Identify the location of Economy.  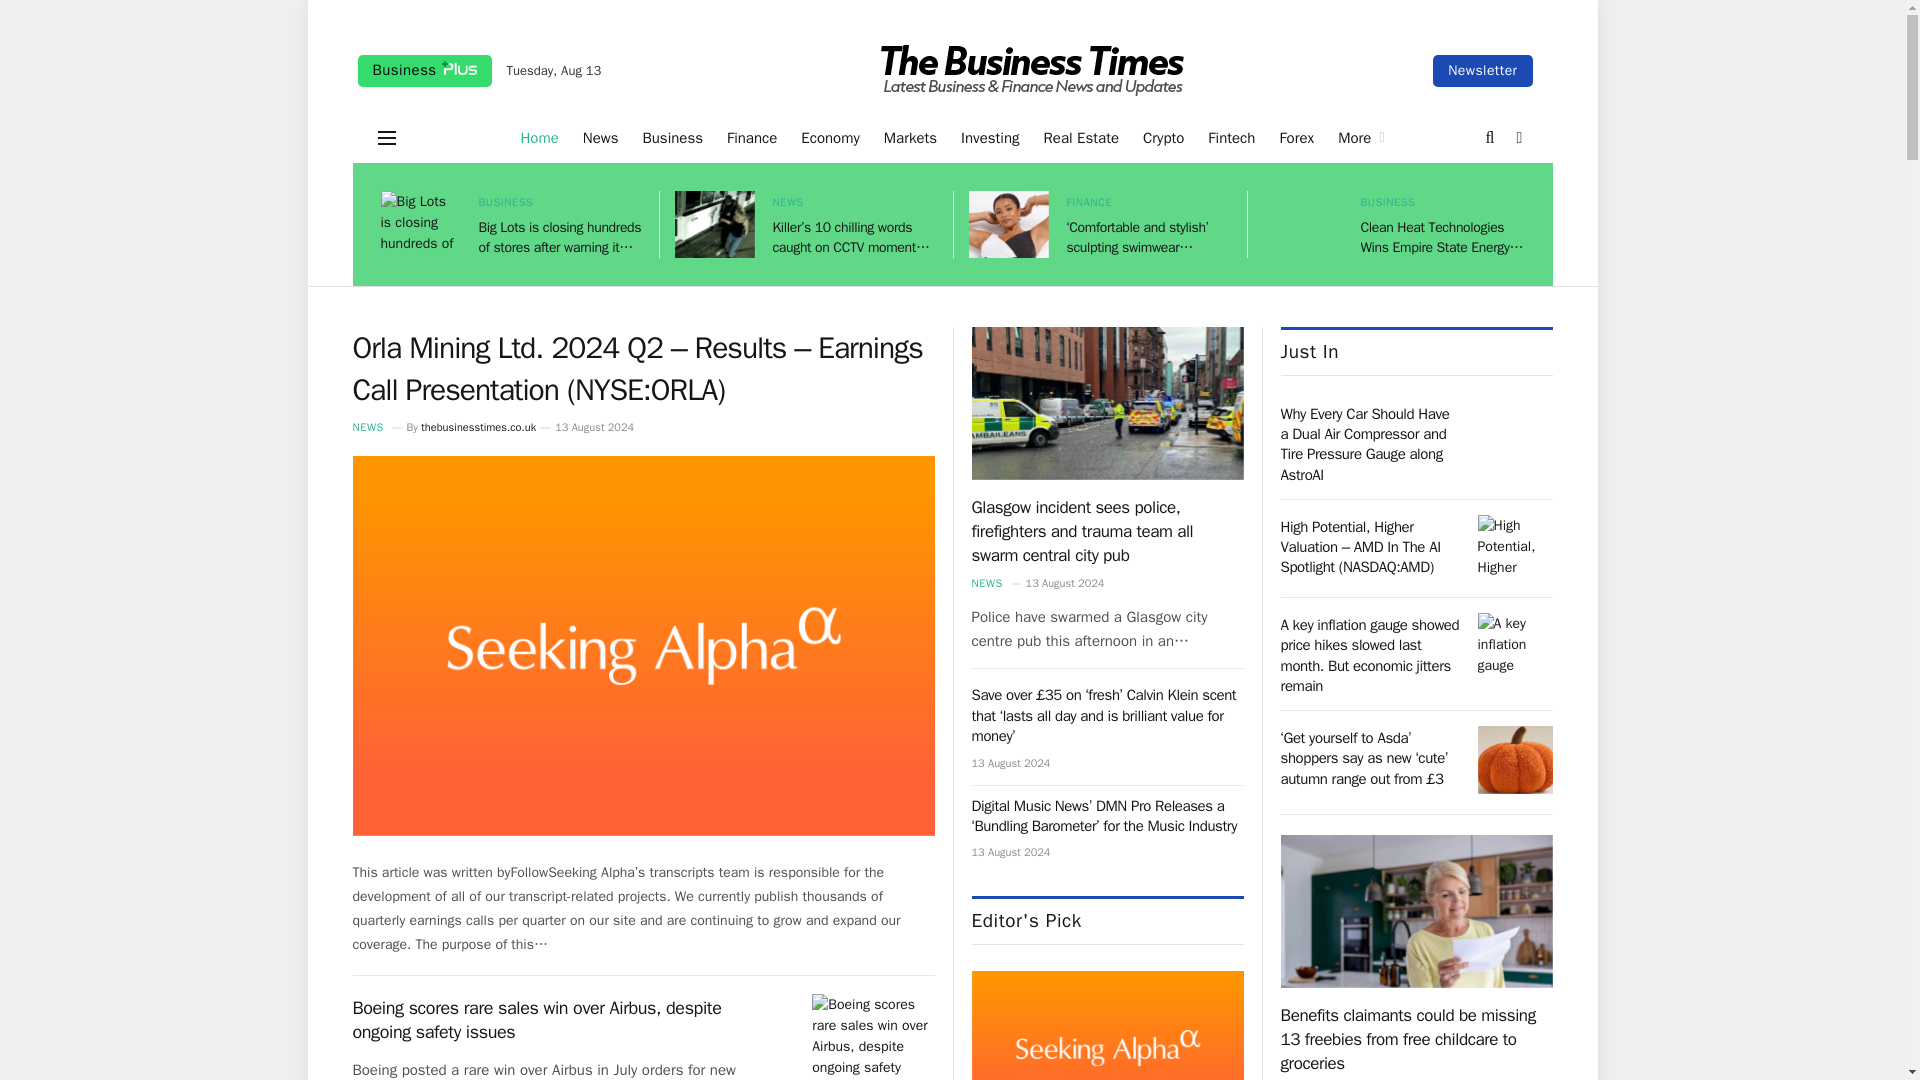
(830, 138).